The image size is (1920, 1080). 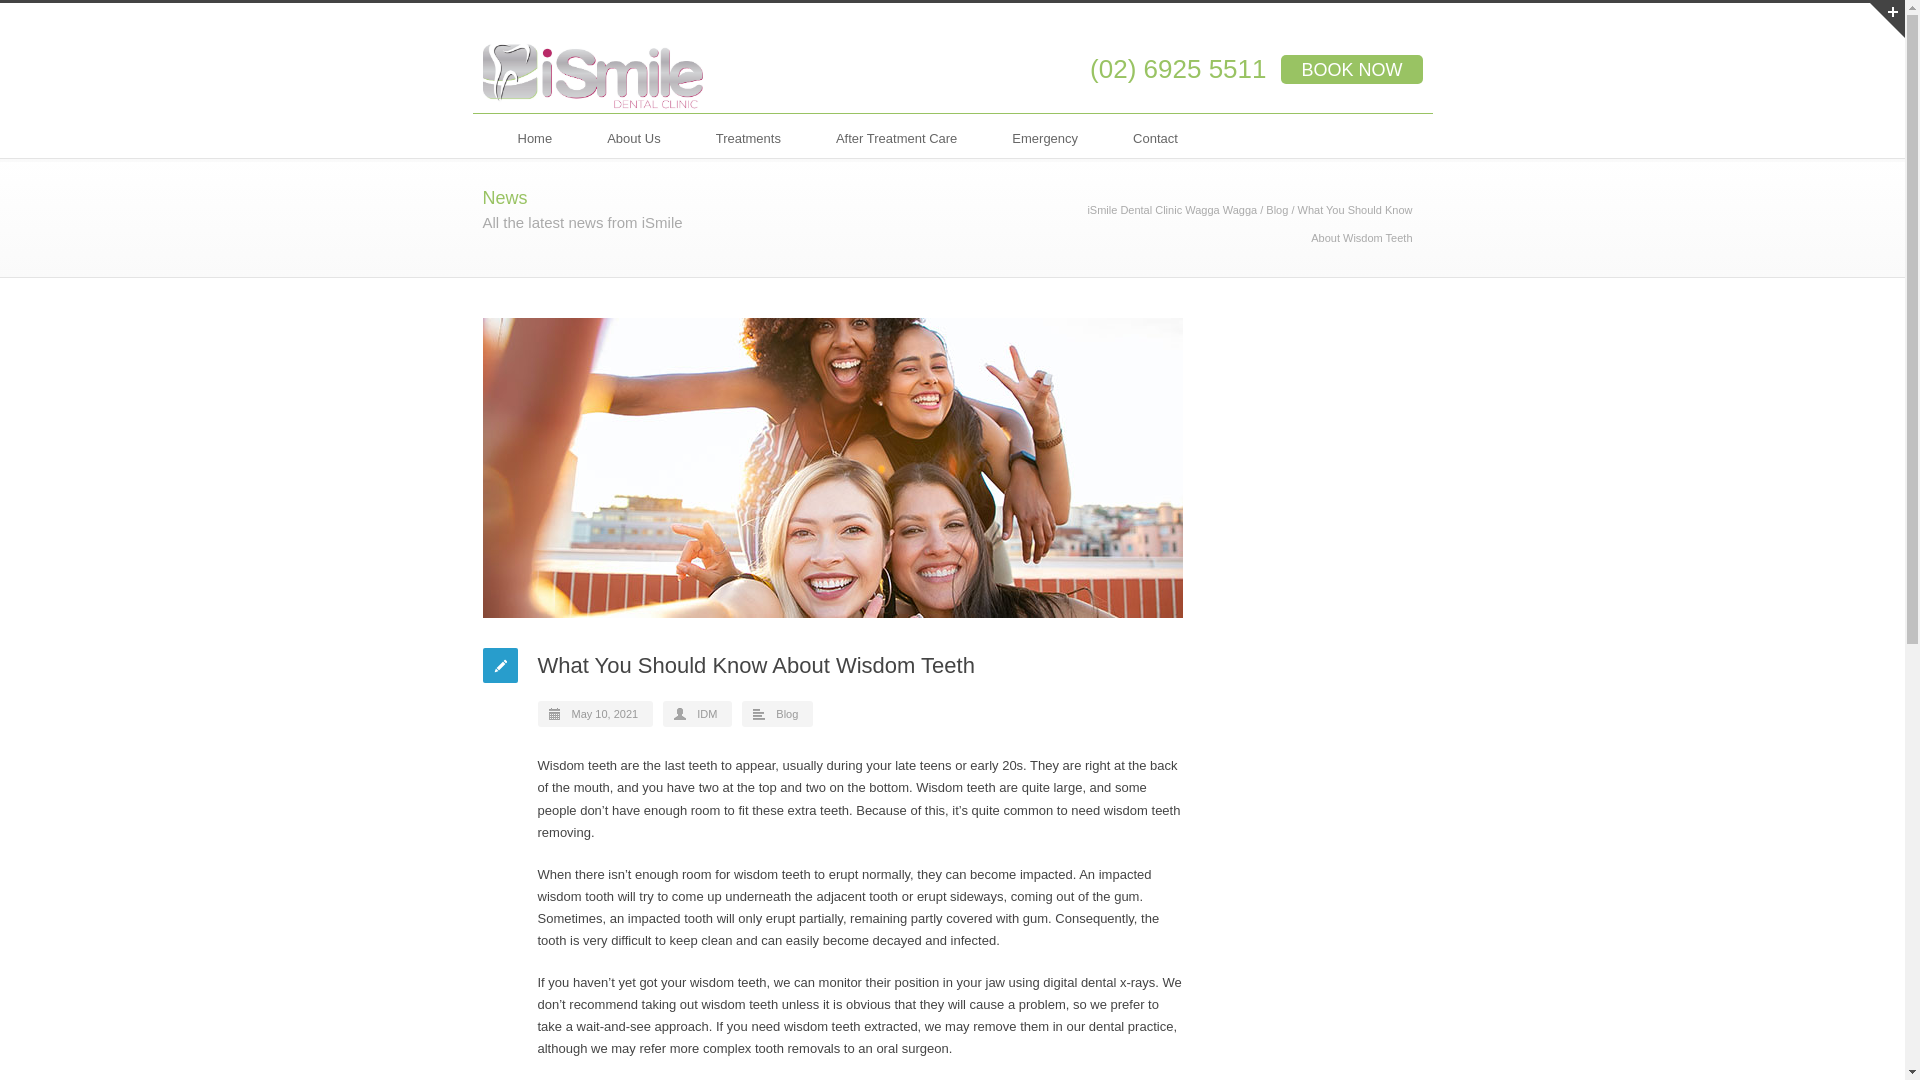 What do you see at coordinates (1351, 70) in the screenshot?
I see `BOOK NOW` at bounding box center [1351, 70].